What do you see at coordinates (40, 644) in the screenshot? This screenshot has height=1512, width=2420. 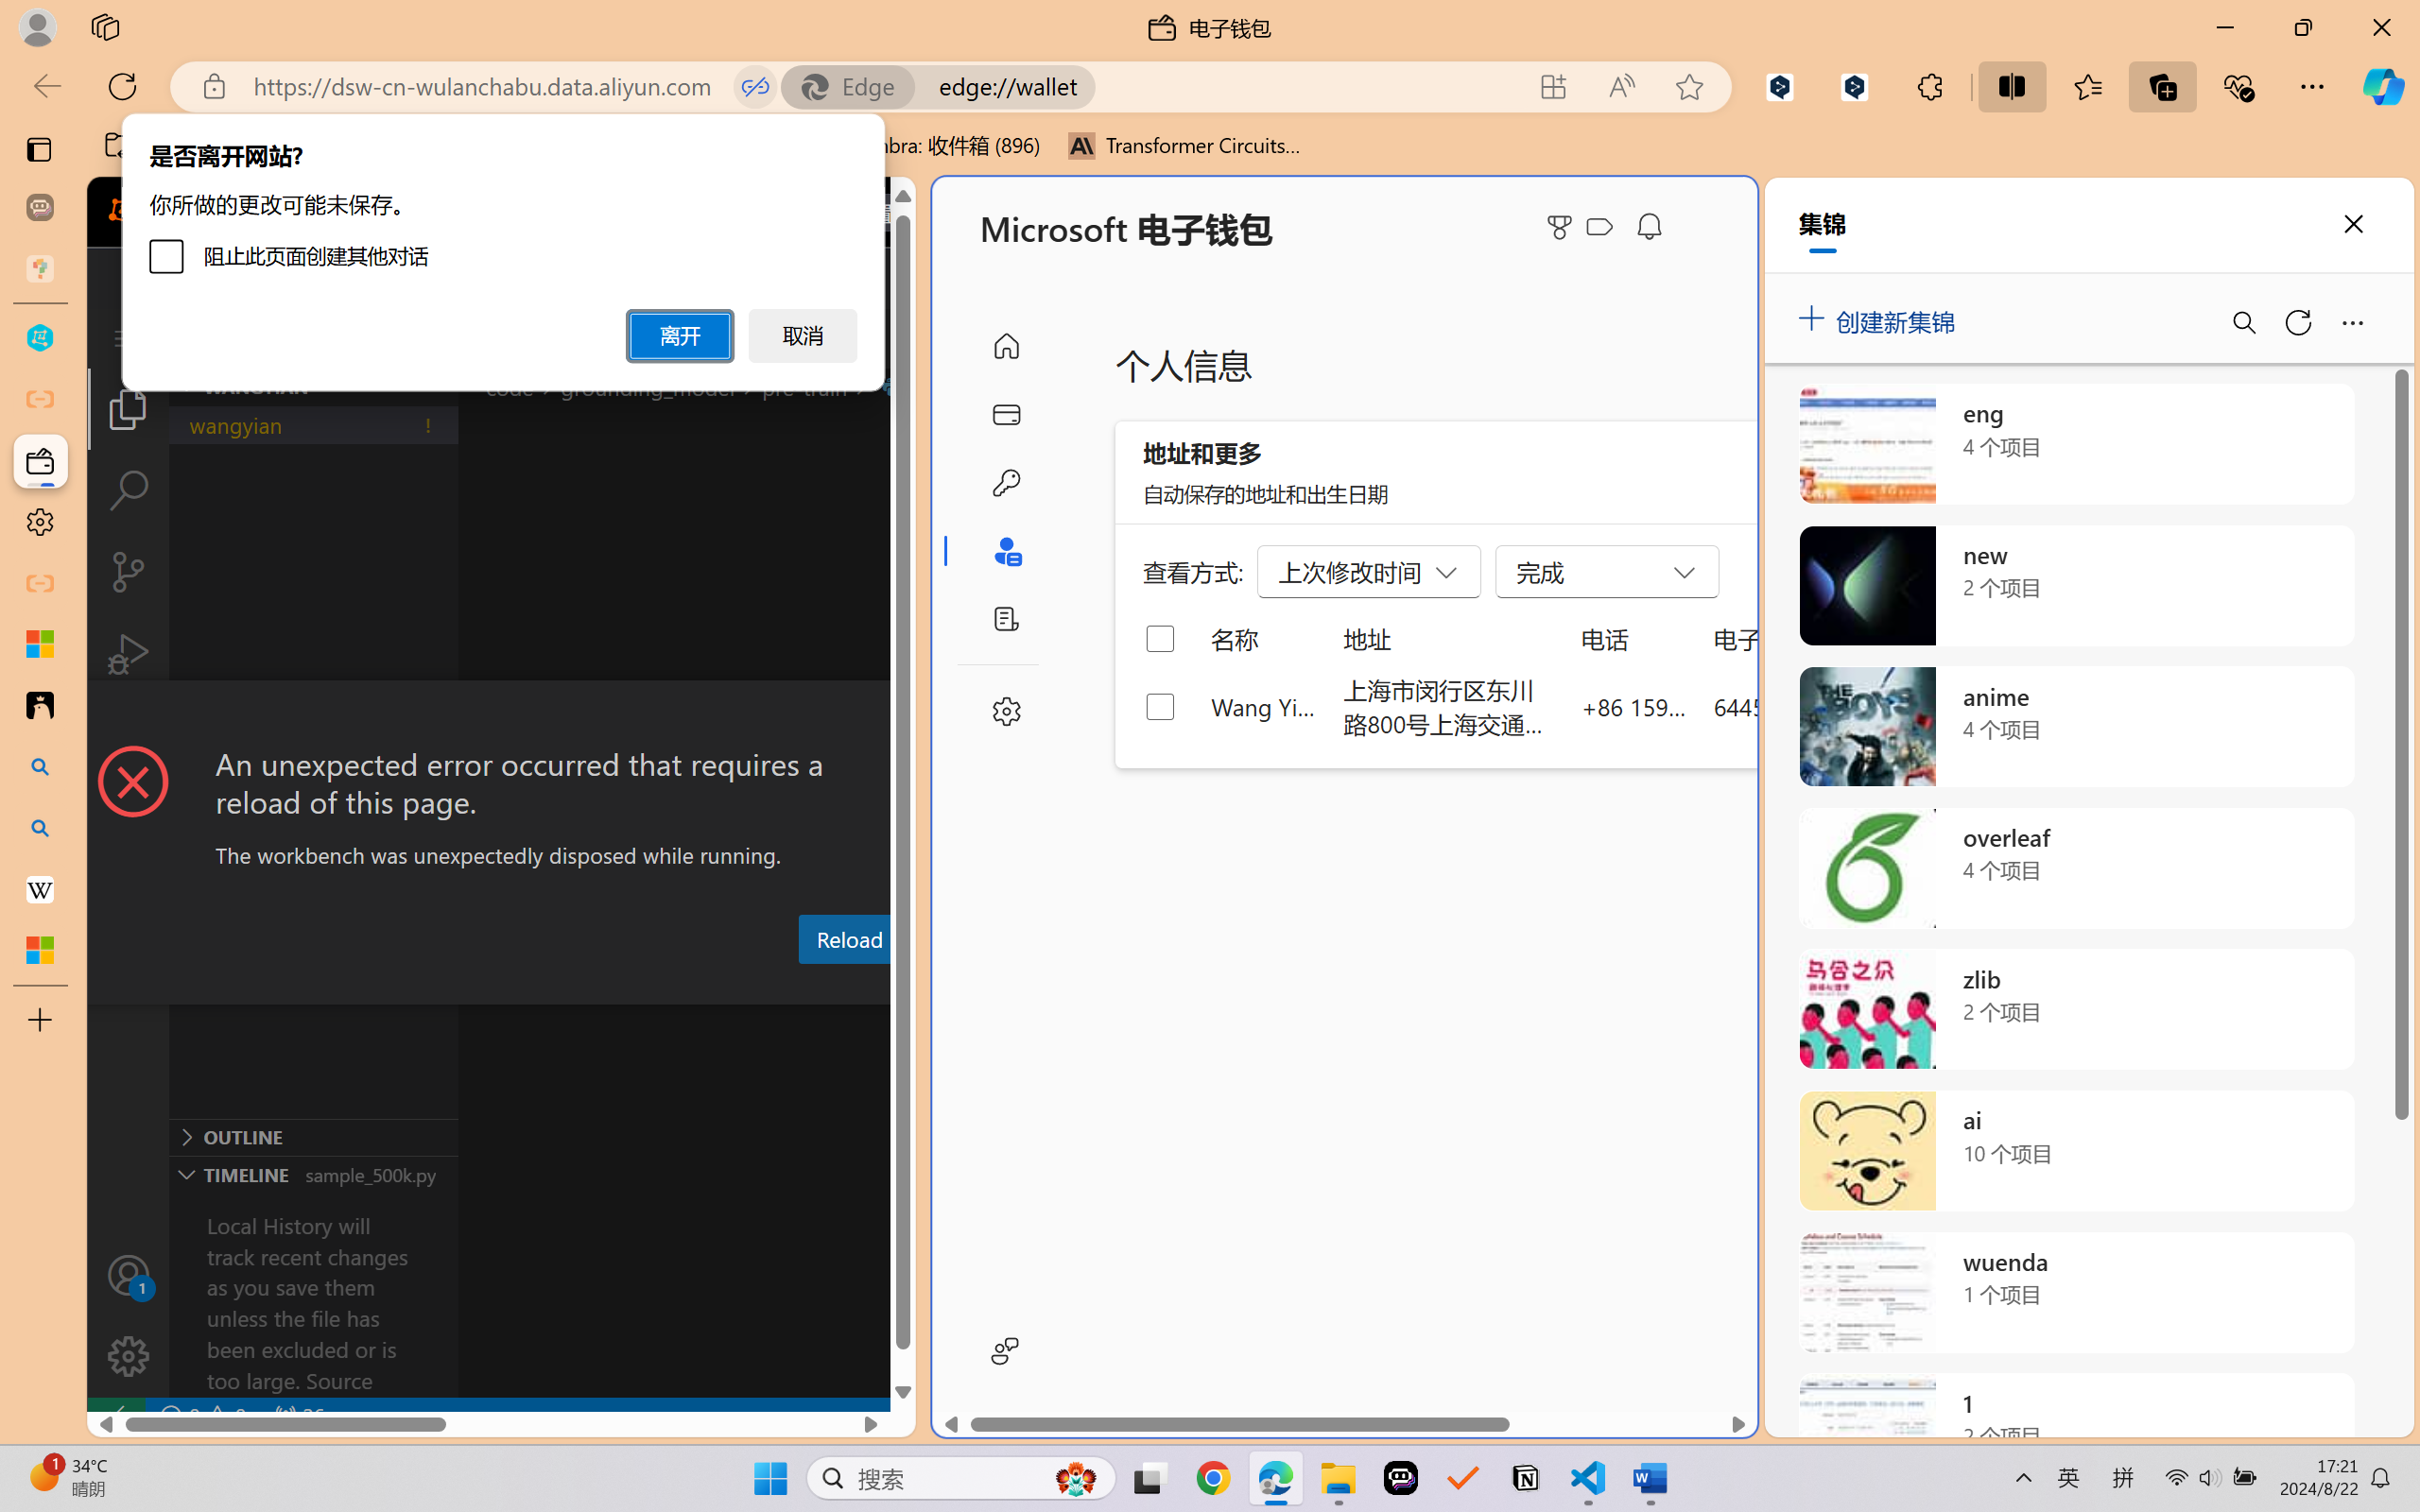 I see `Adjust indents and spacing - Microsoft Support` at bounding box center [40, 644].